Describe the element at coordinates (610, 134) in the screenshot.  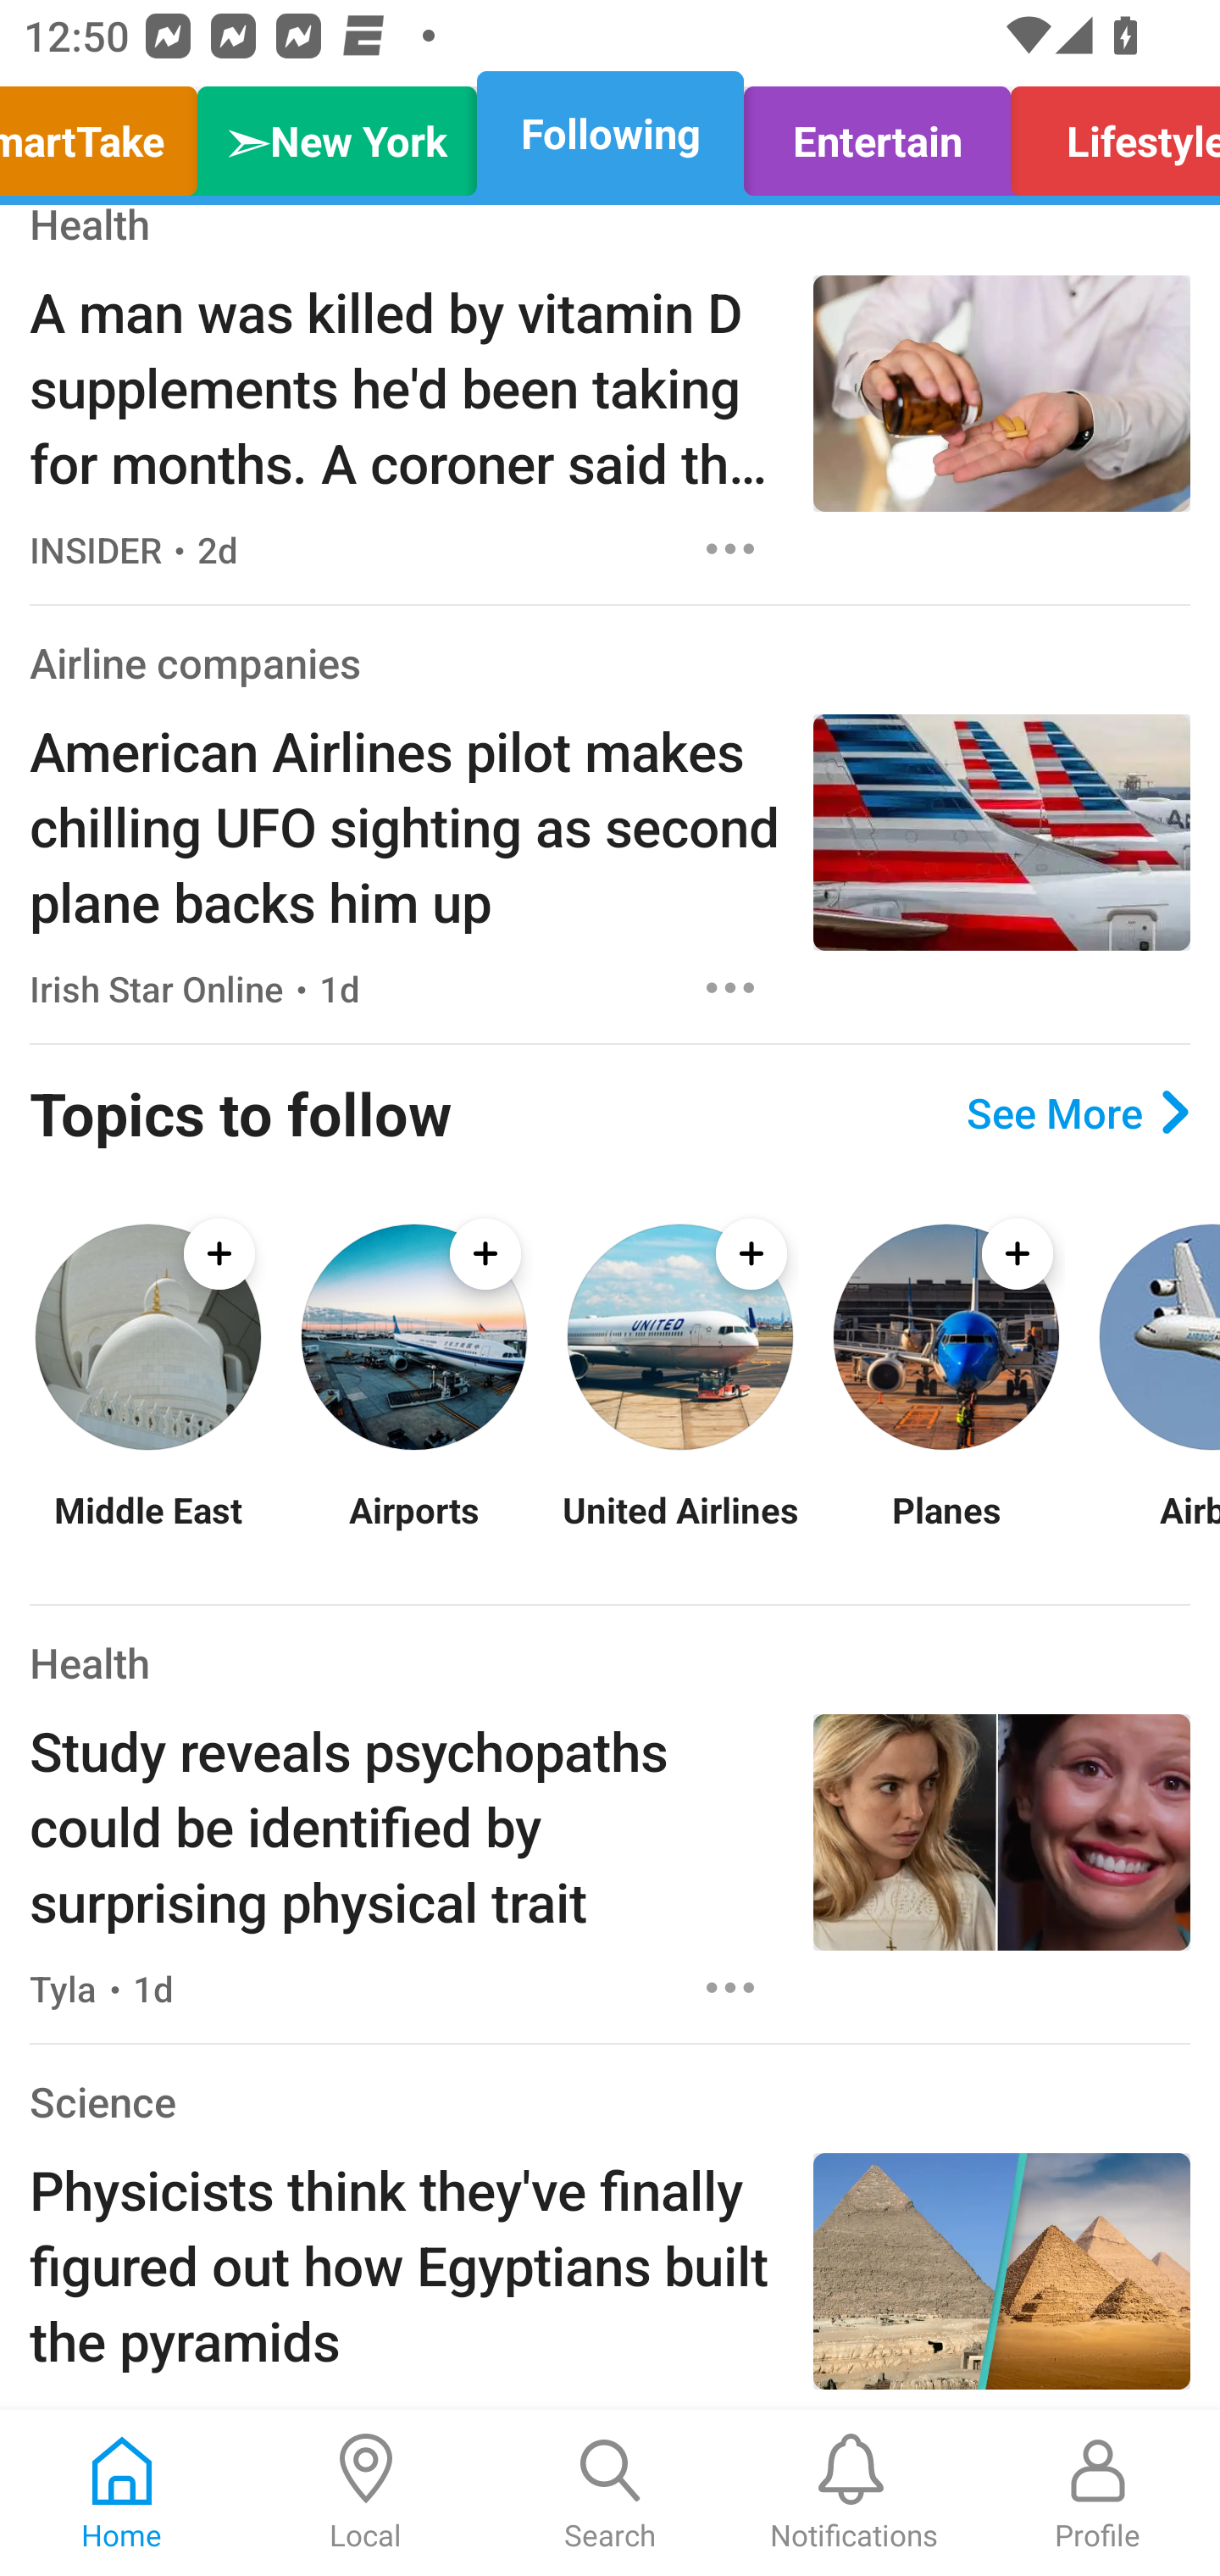
I see `Following` at that location.